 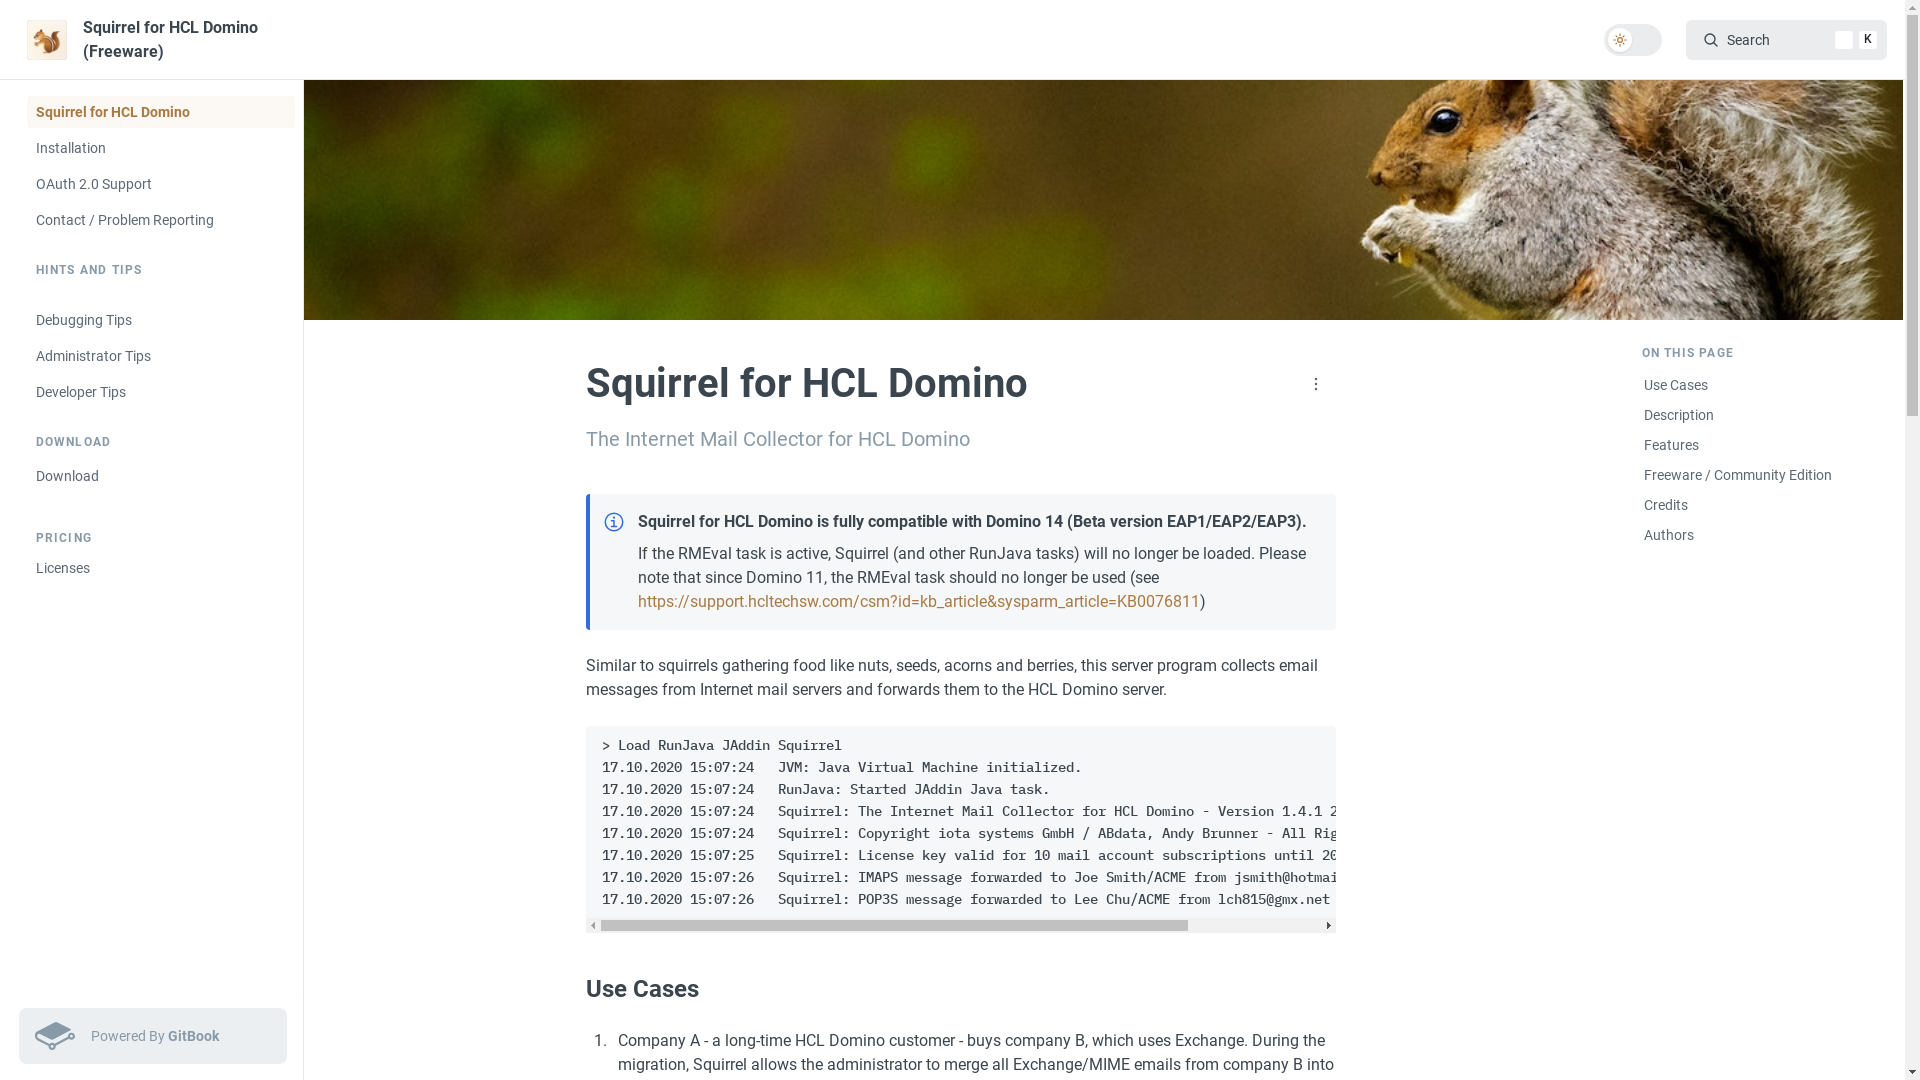 I want to click on OAuth 2.0 Support, so click(x=160, y=184).